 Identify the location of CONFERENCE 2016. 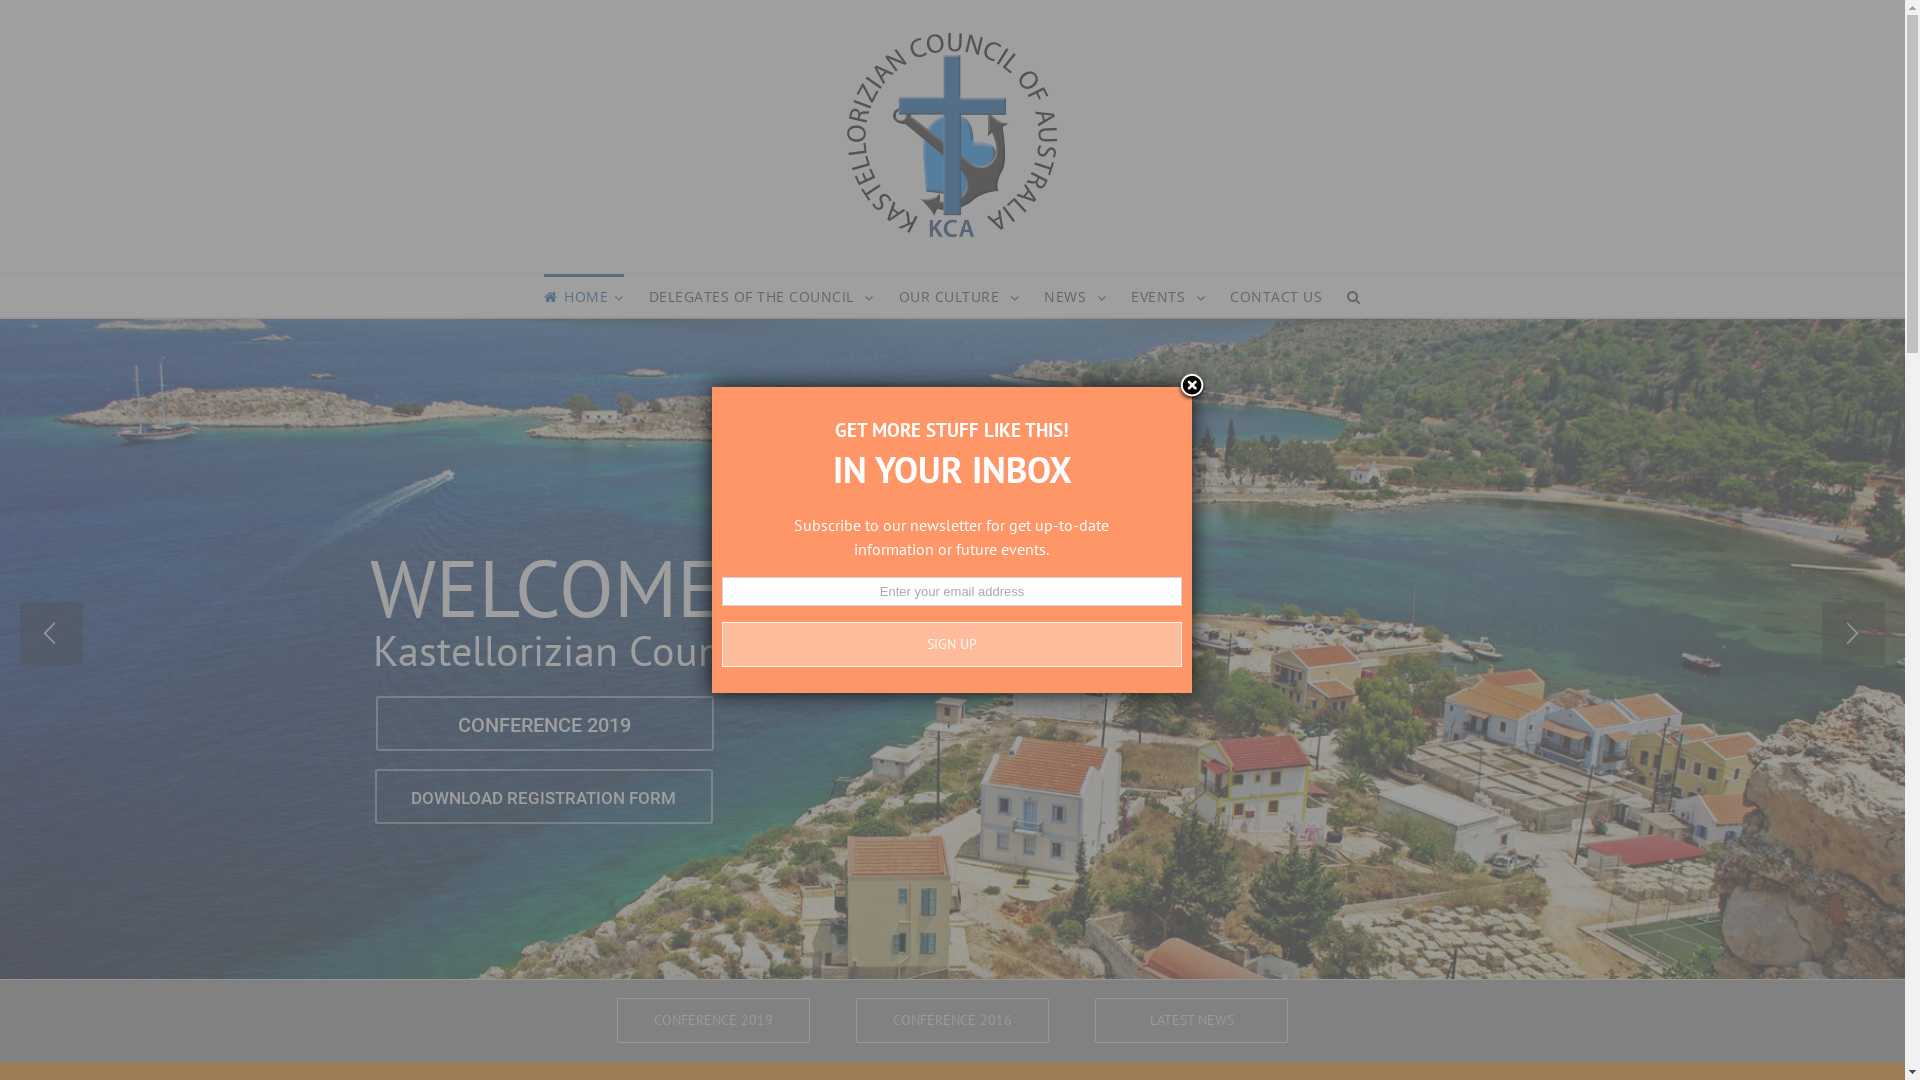
(952, 1020).